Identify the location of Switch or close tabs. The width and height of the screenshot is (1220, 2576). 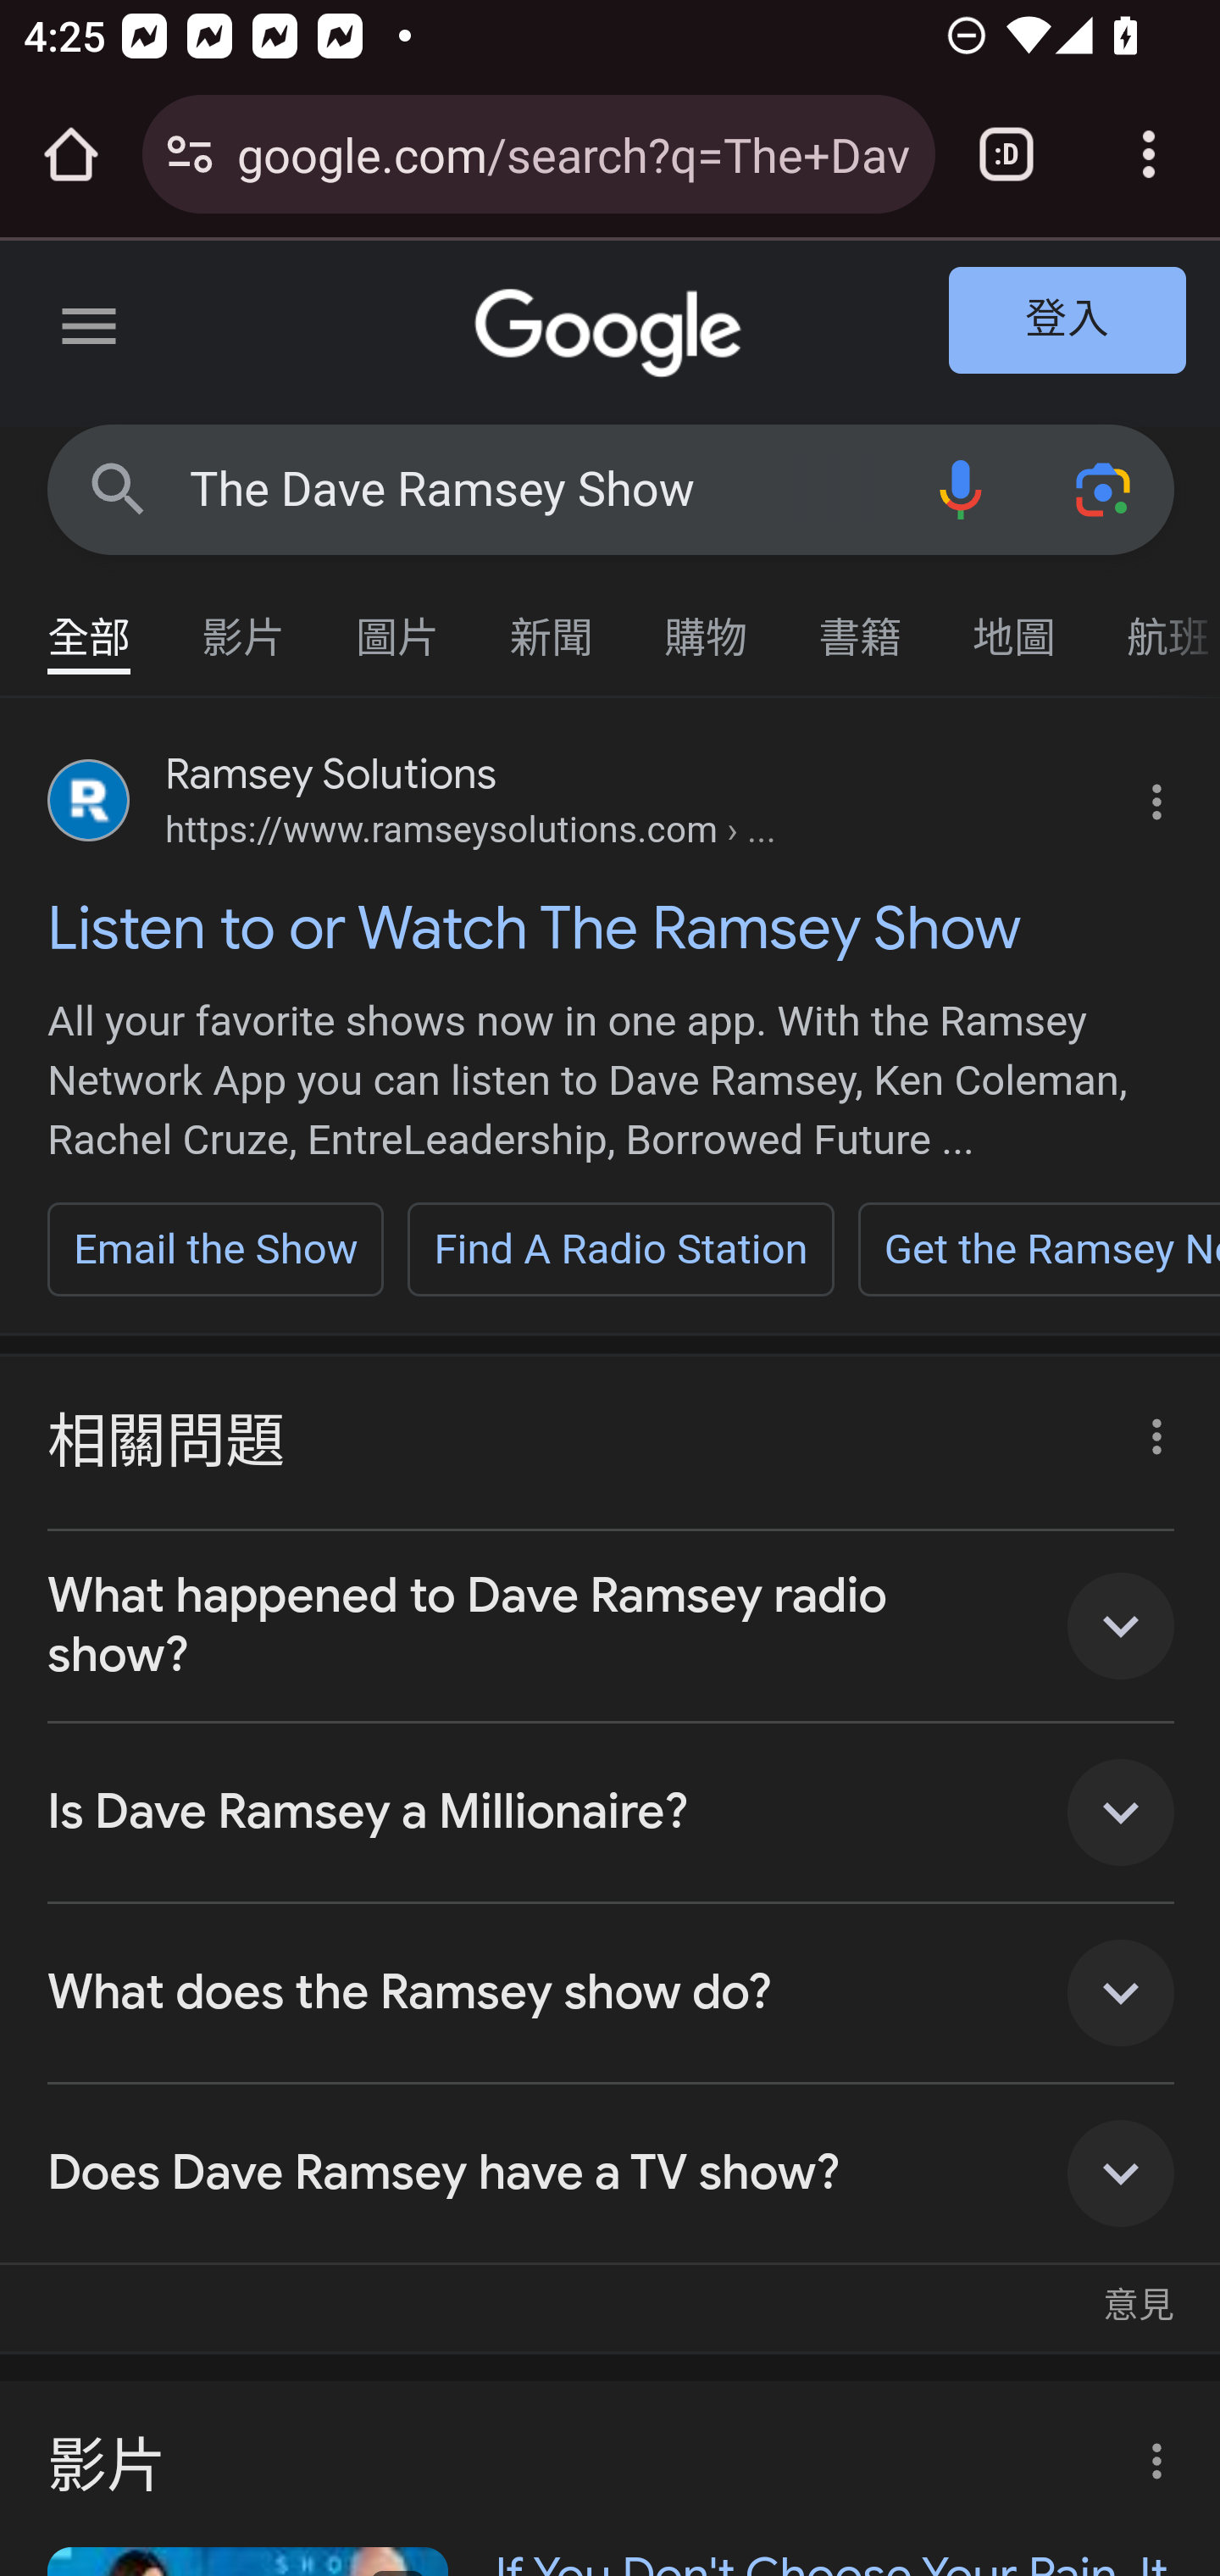
(1006, 154).